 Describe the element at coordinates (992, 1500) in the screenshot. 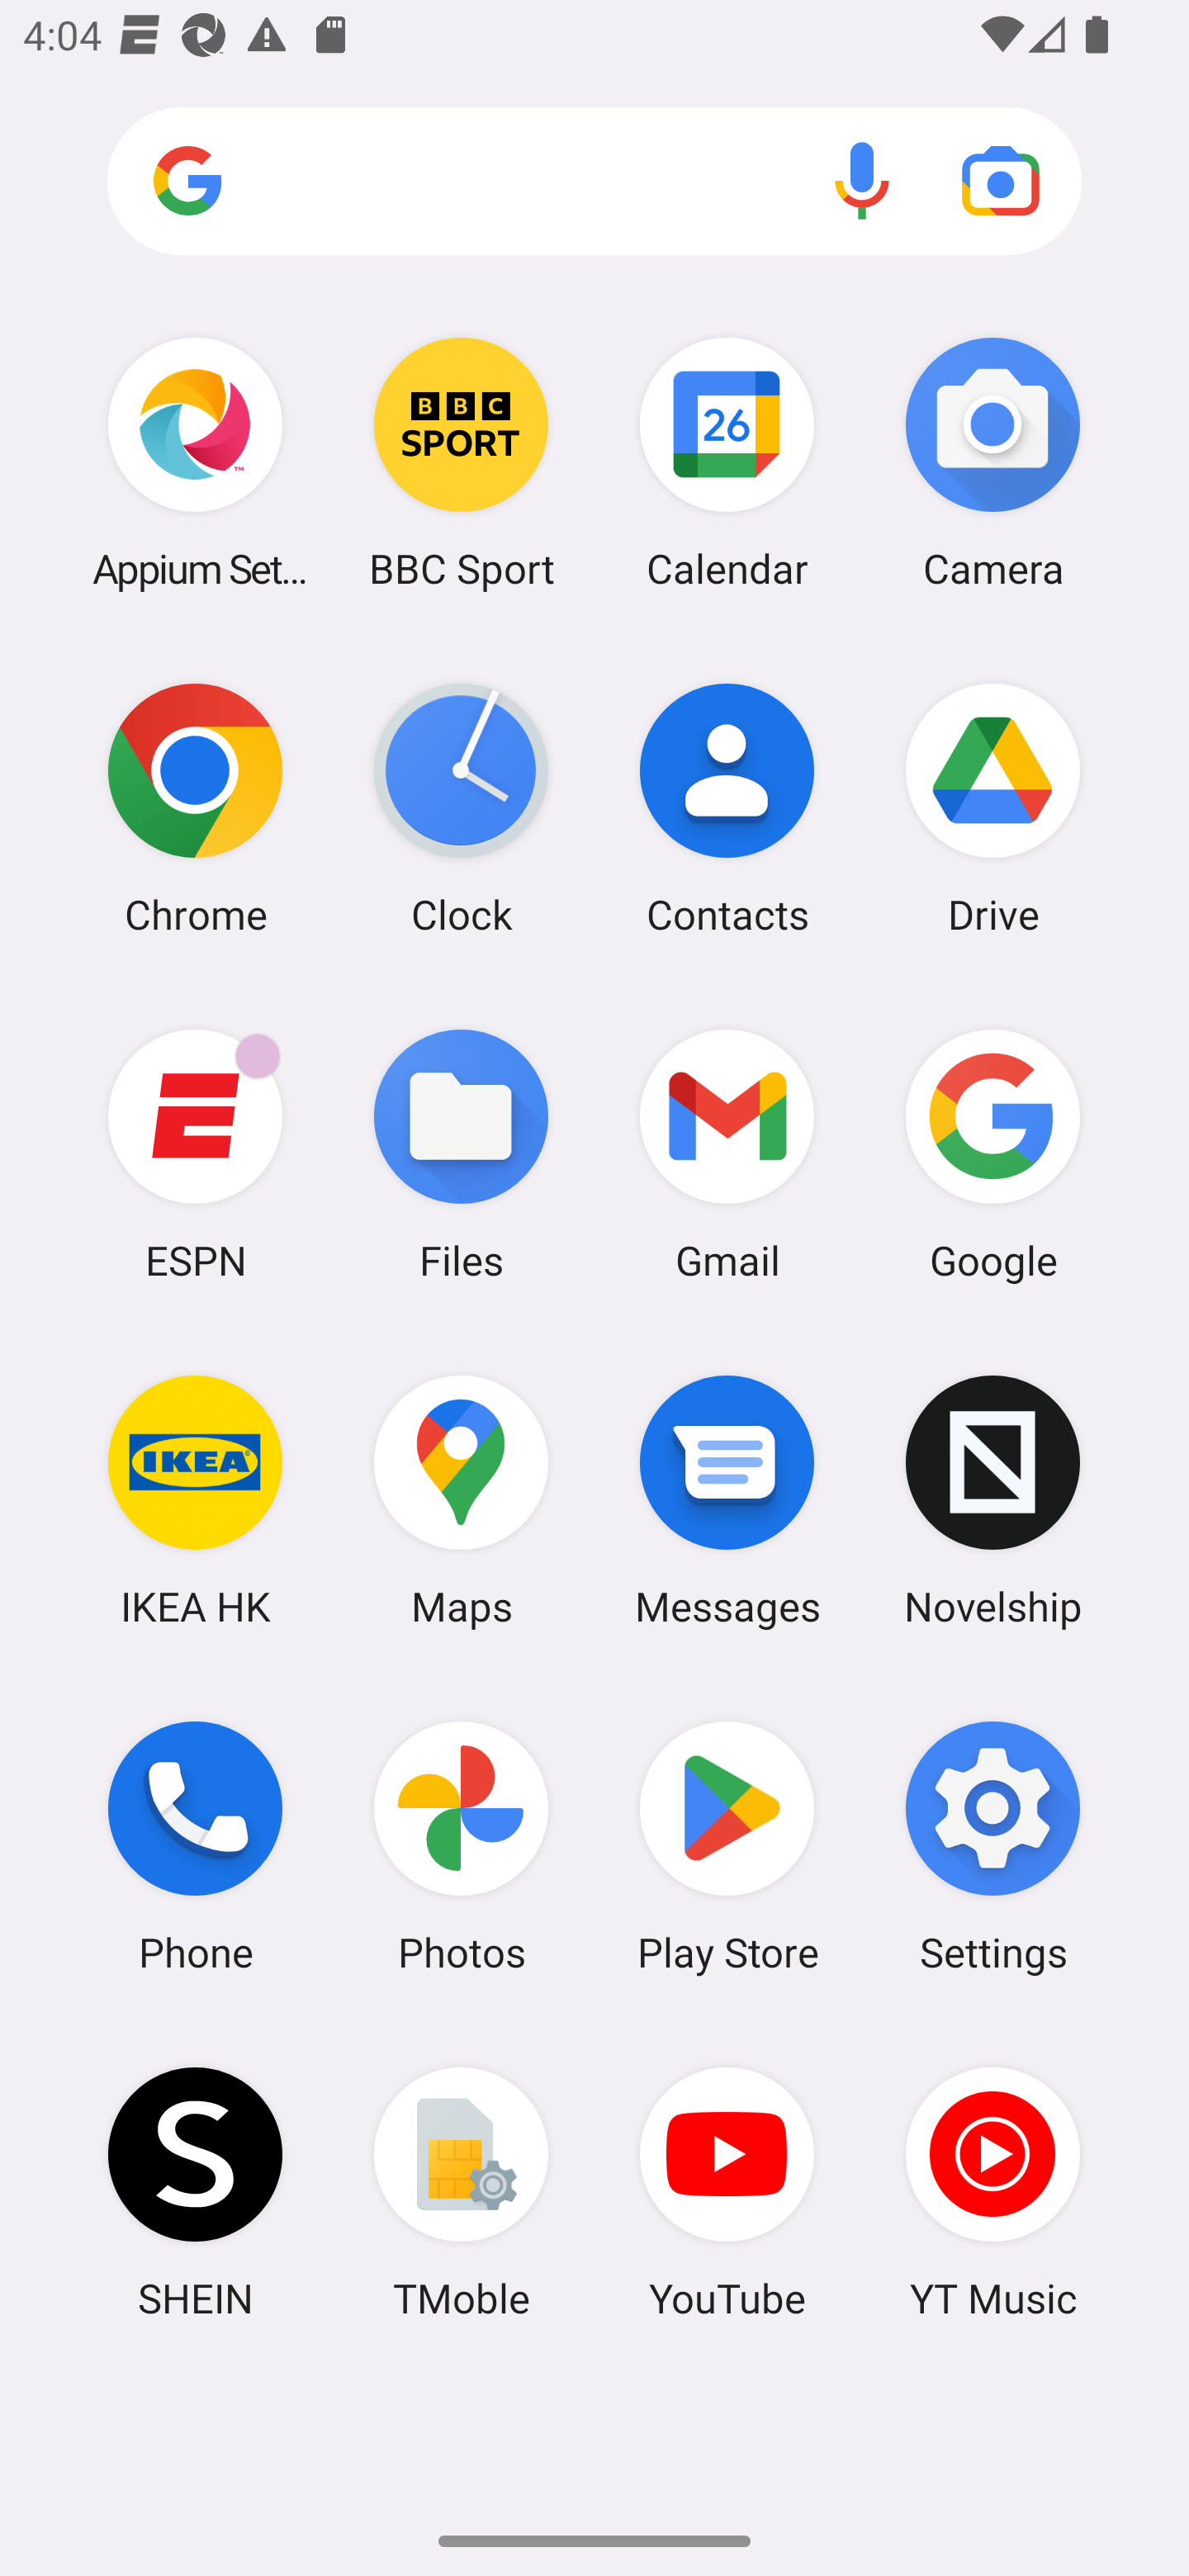

I see `Novelship` at that location.